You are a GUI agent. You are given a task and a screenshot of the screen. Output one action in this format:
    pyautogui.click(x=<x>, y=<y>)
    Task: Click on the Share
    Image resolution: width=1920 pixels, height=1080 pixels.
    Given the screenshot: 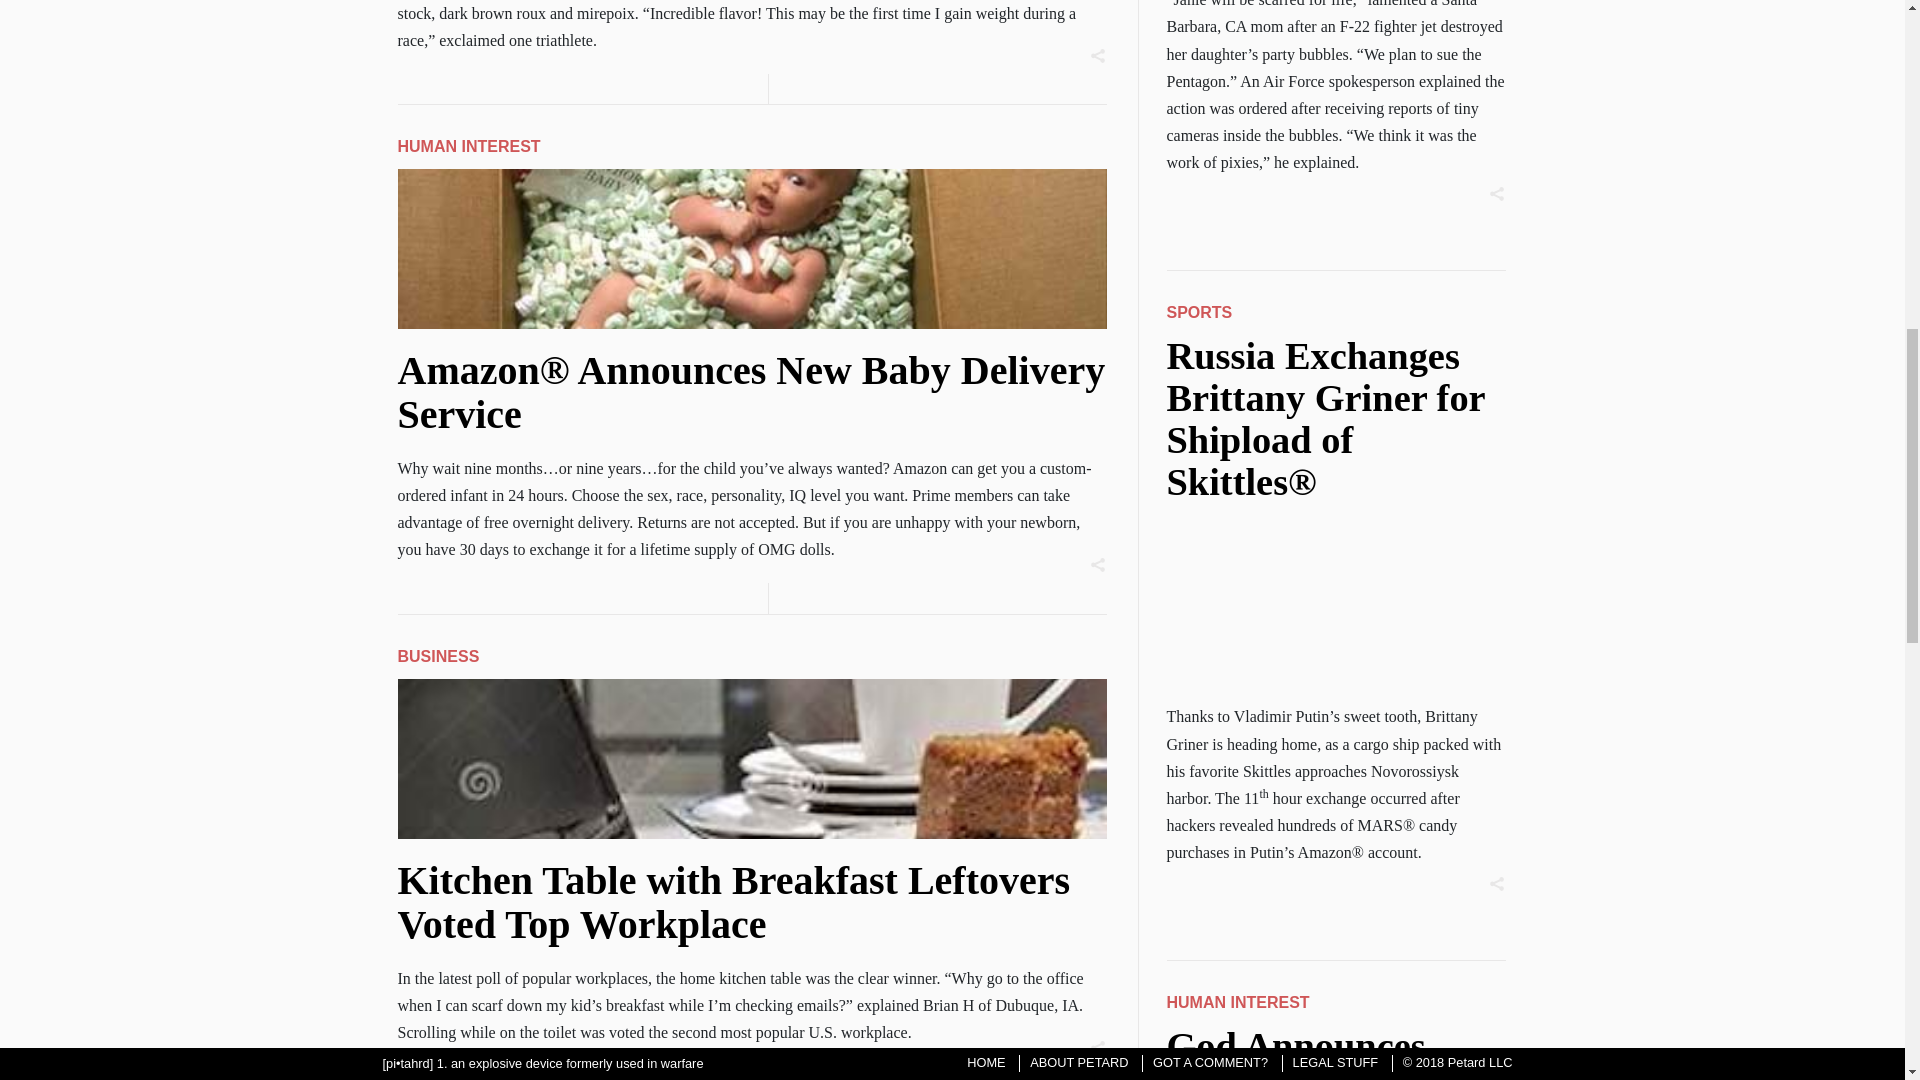 What is the action you would take?
    pyautogui.click(x=1108, y=1047)
    